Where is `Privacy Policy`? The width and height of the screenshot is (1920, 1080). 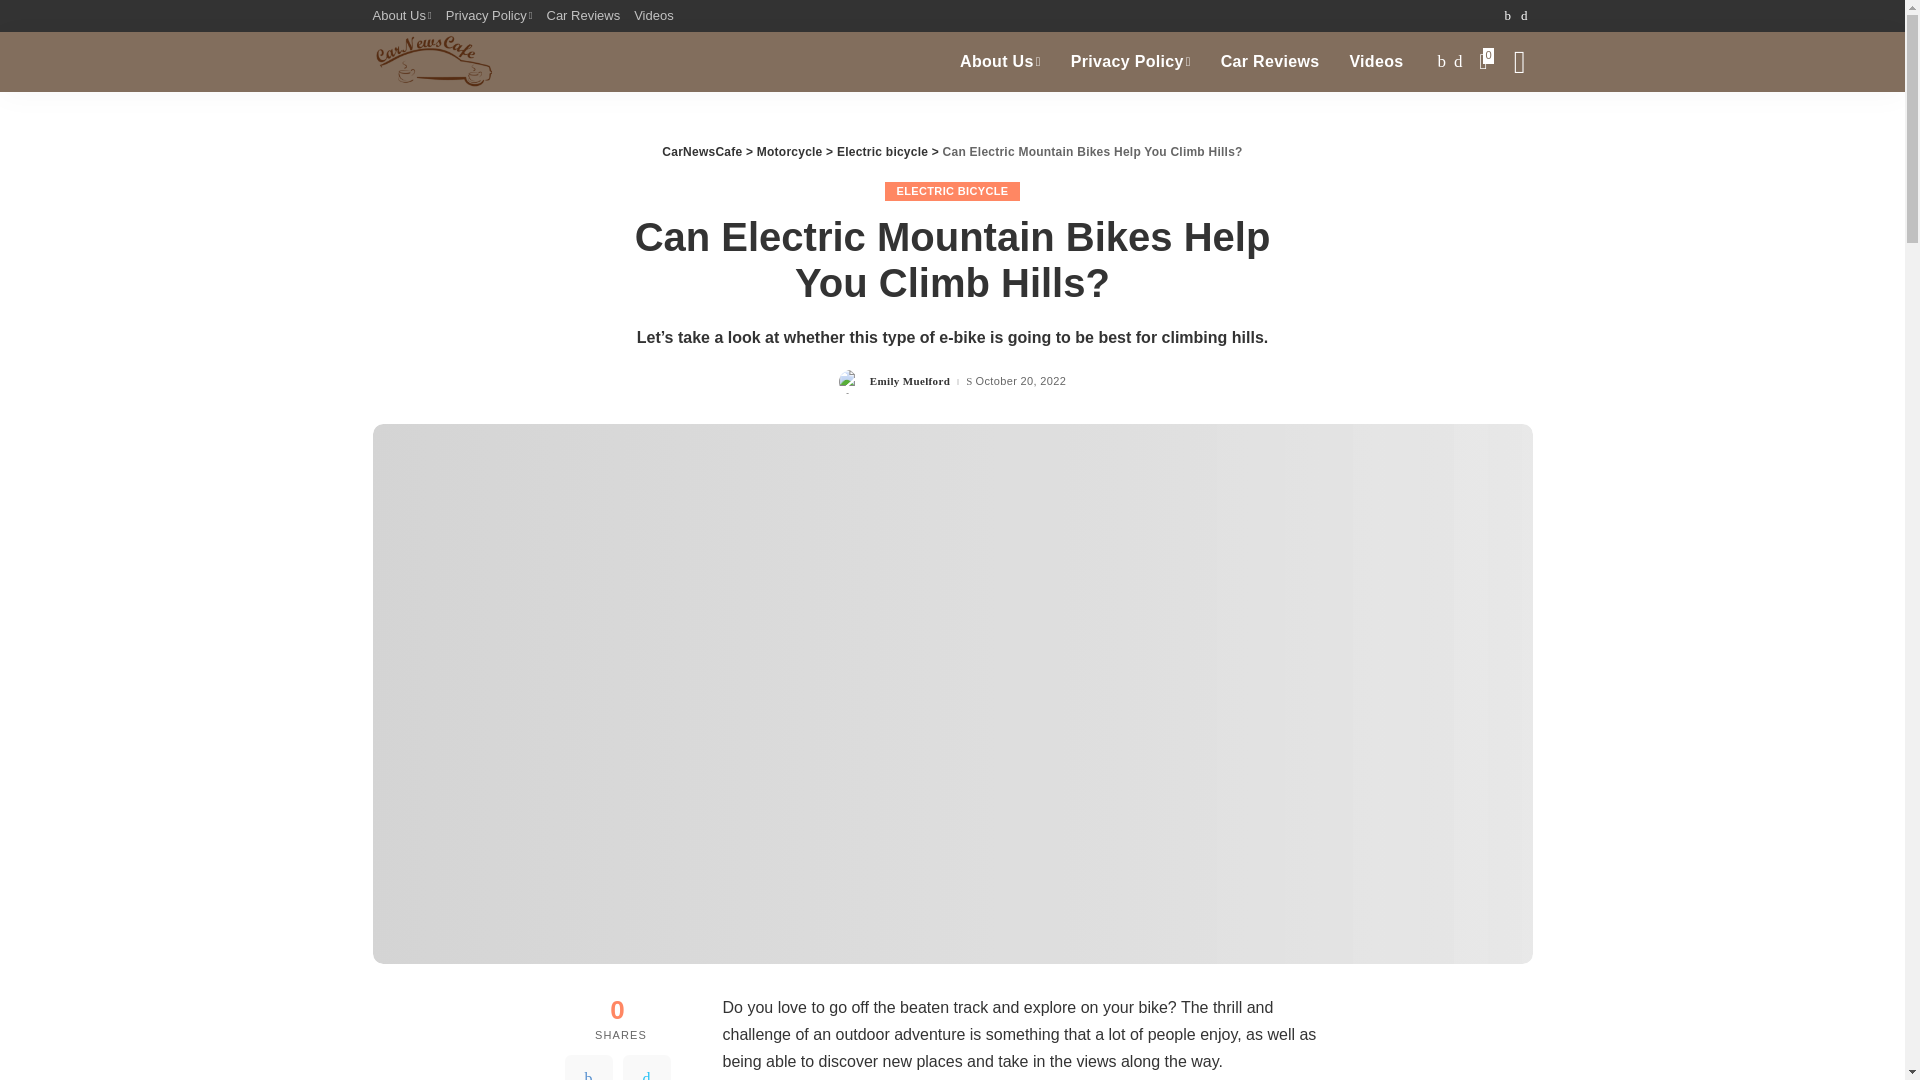
Privacy Policy is located at coordinates (1130, 62).